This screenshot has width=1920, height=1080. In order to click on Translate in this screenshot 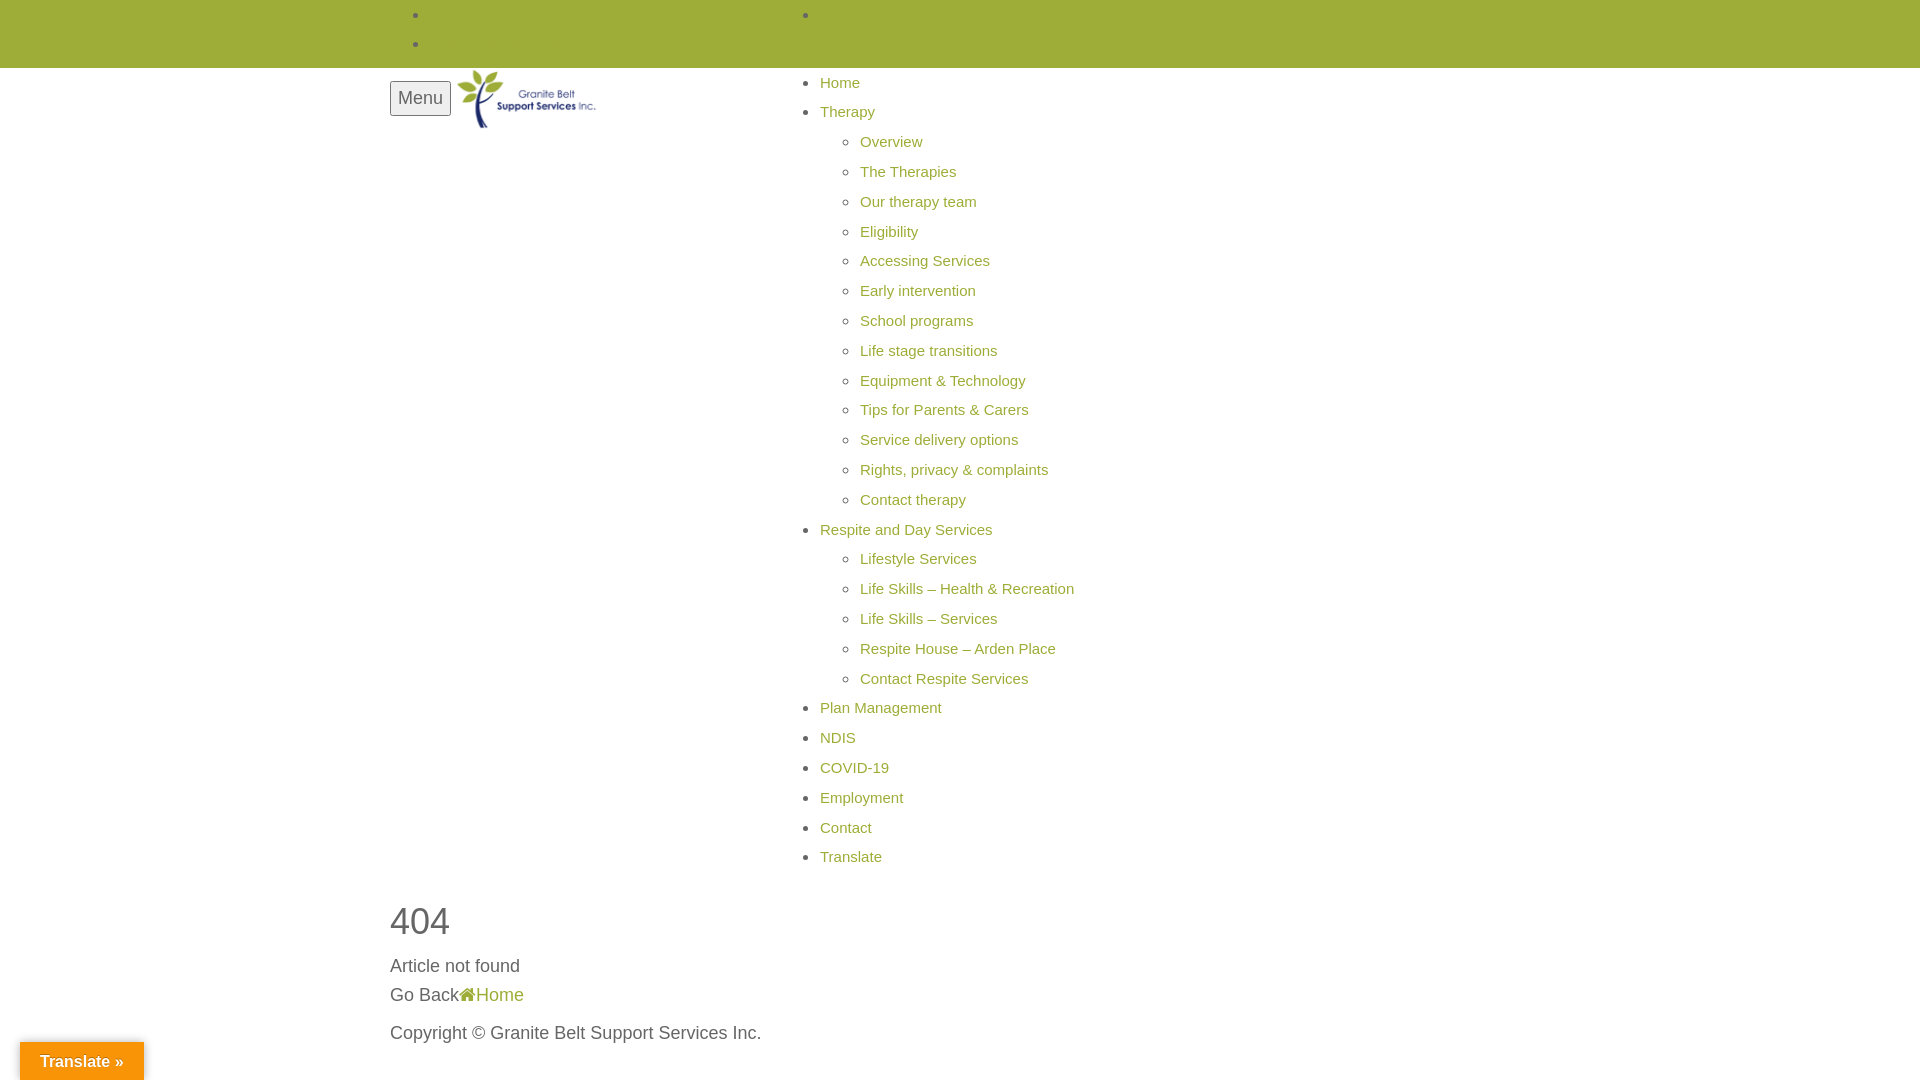, I will do `click(851, 856)`.